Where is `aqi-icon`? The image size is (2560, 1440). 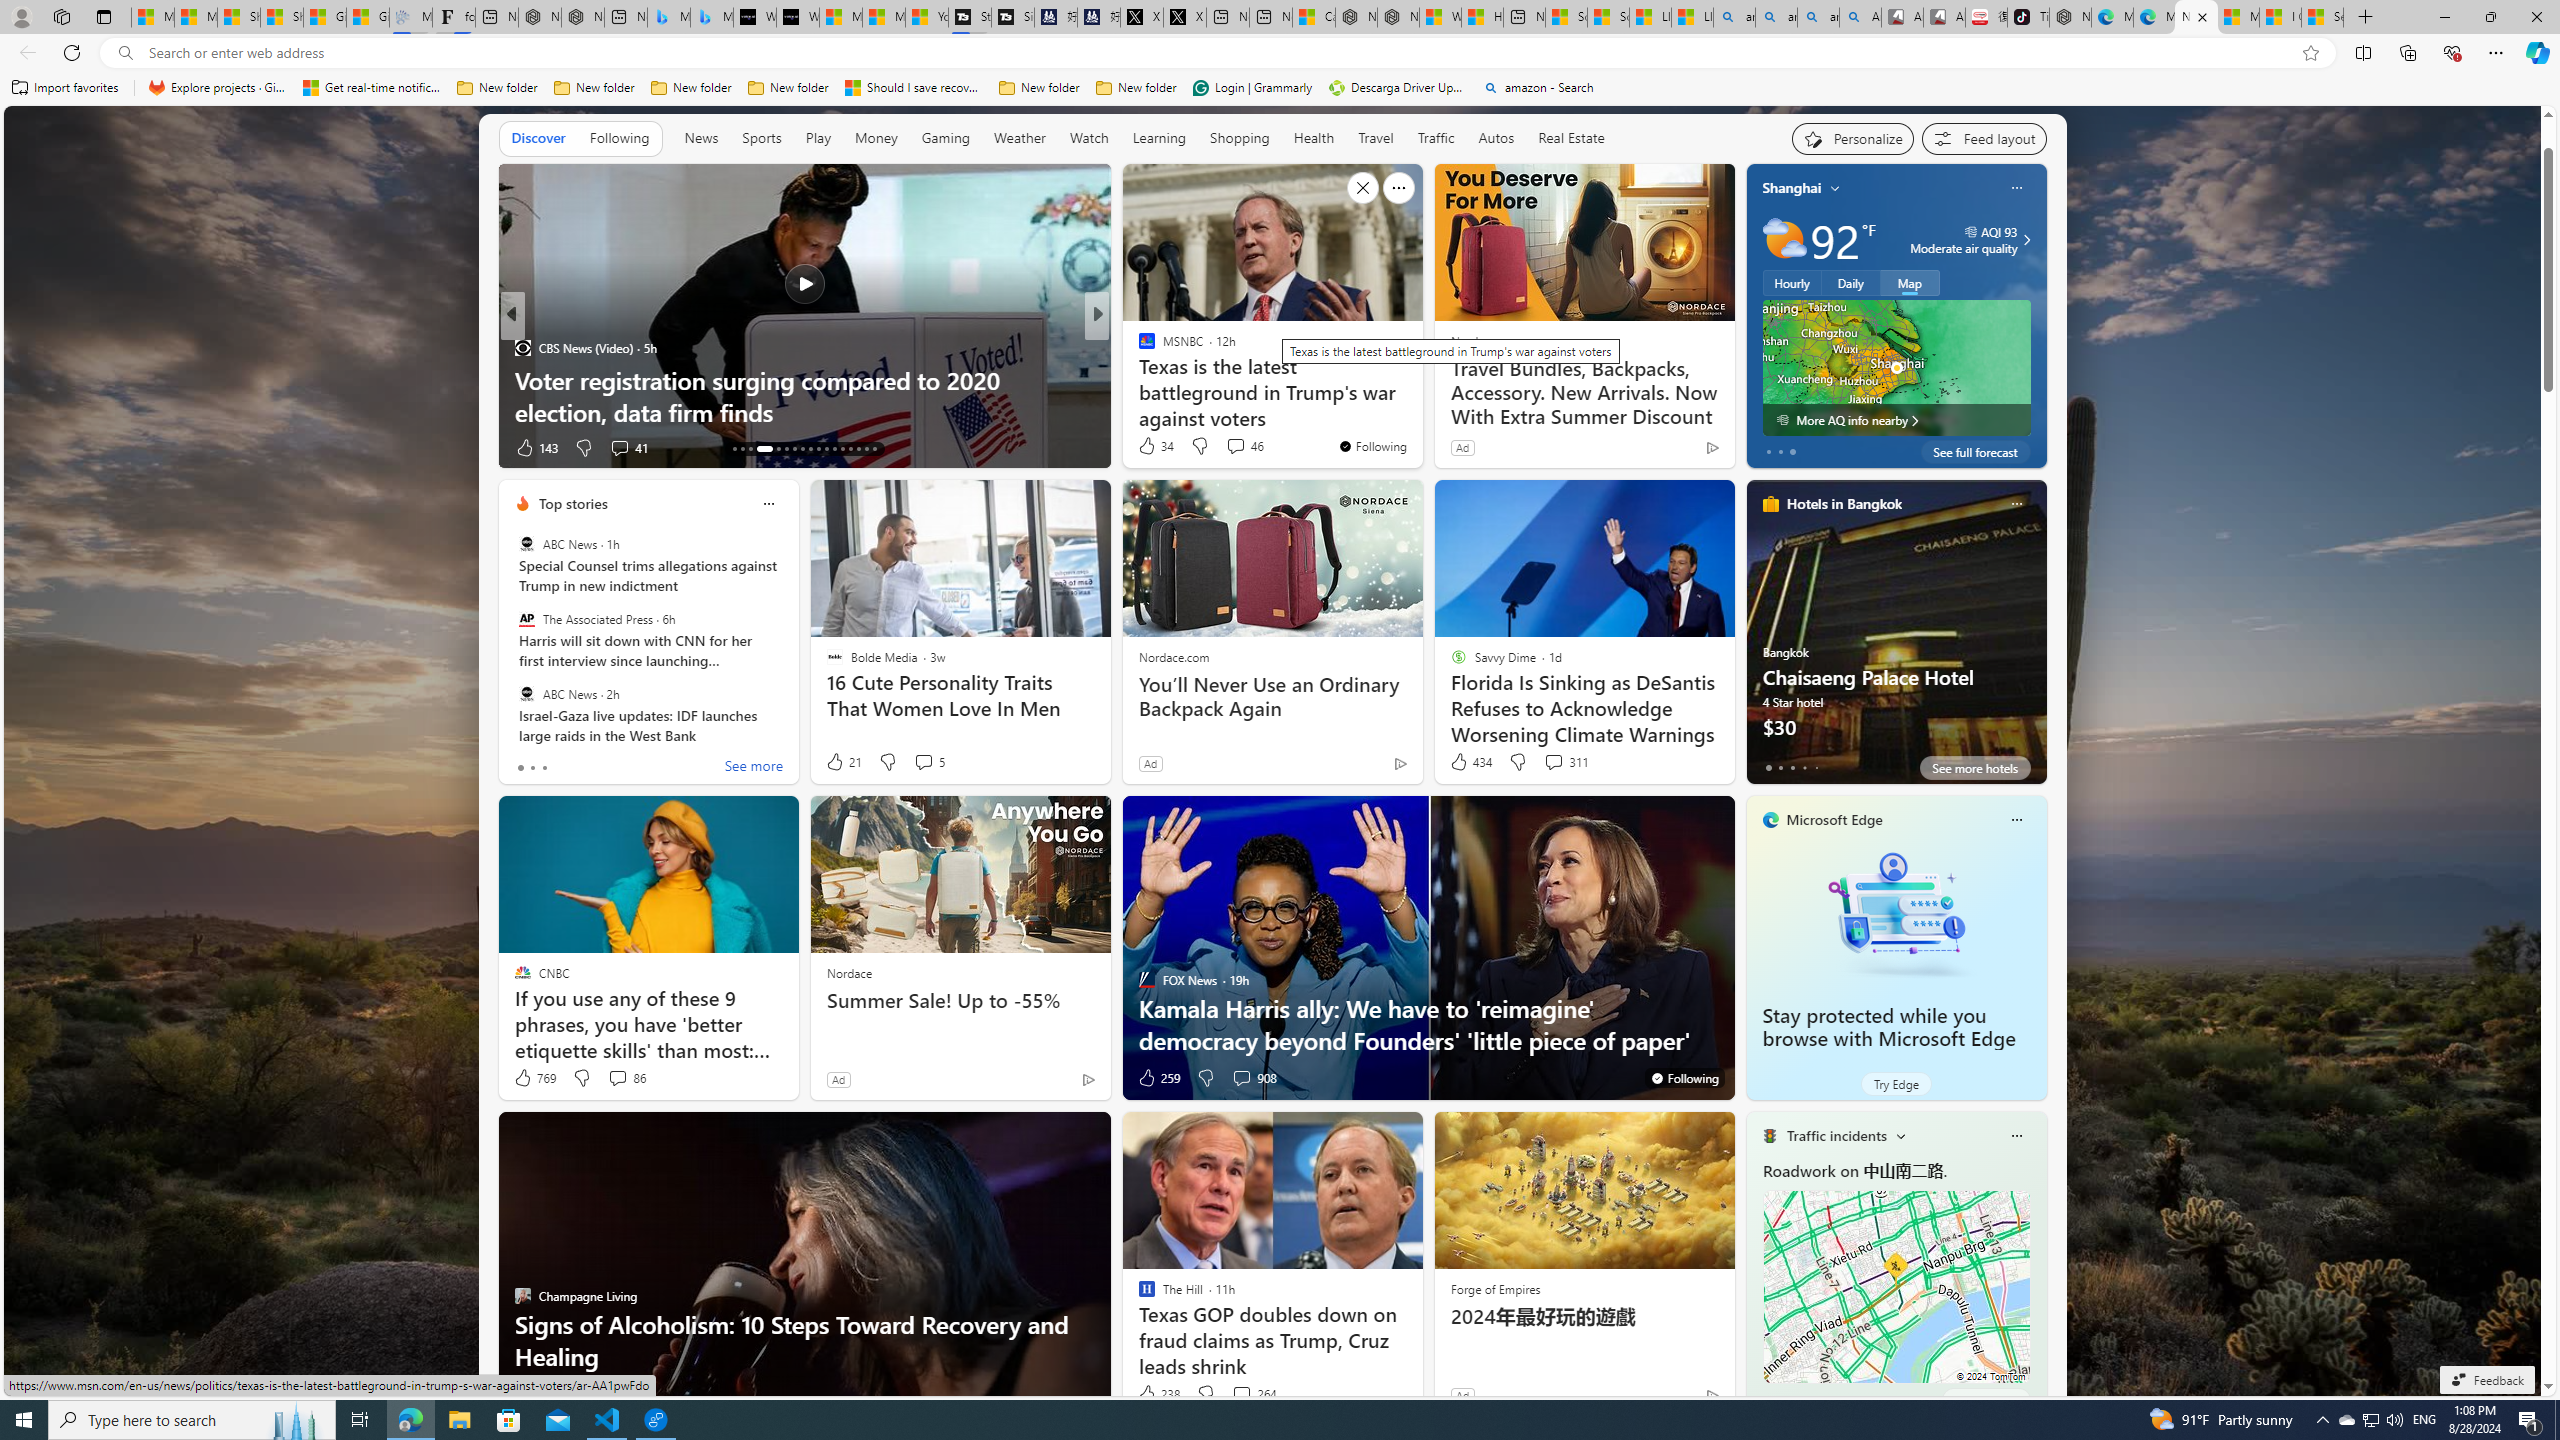 aqi-icon is located at coordinates (1972, 232).